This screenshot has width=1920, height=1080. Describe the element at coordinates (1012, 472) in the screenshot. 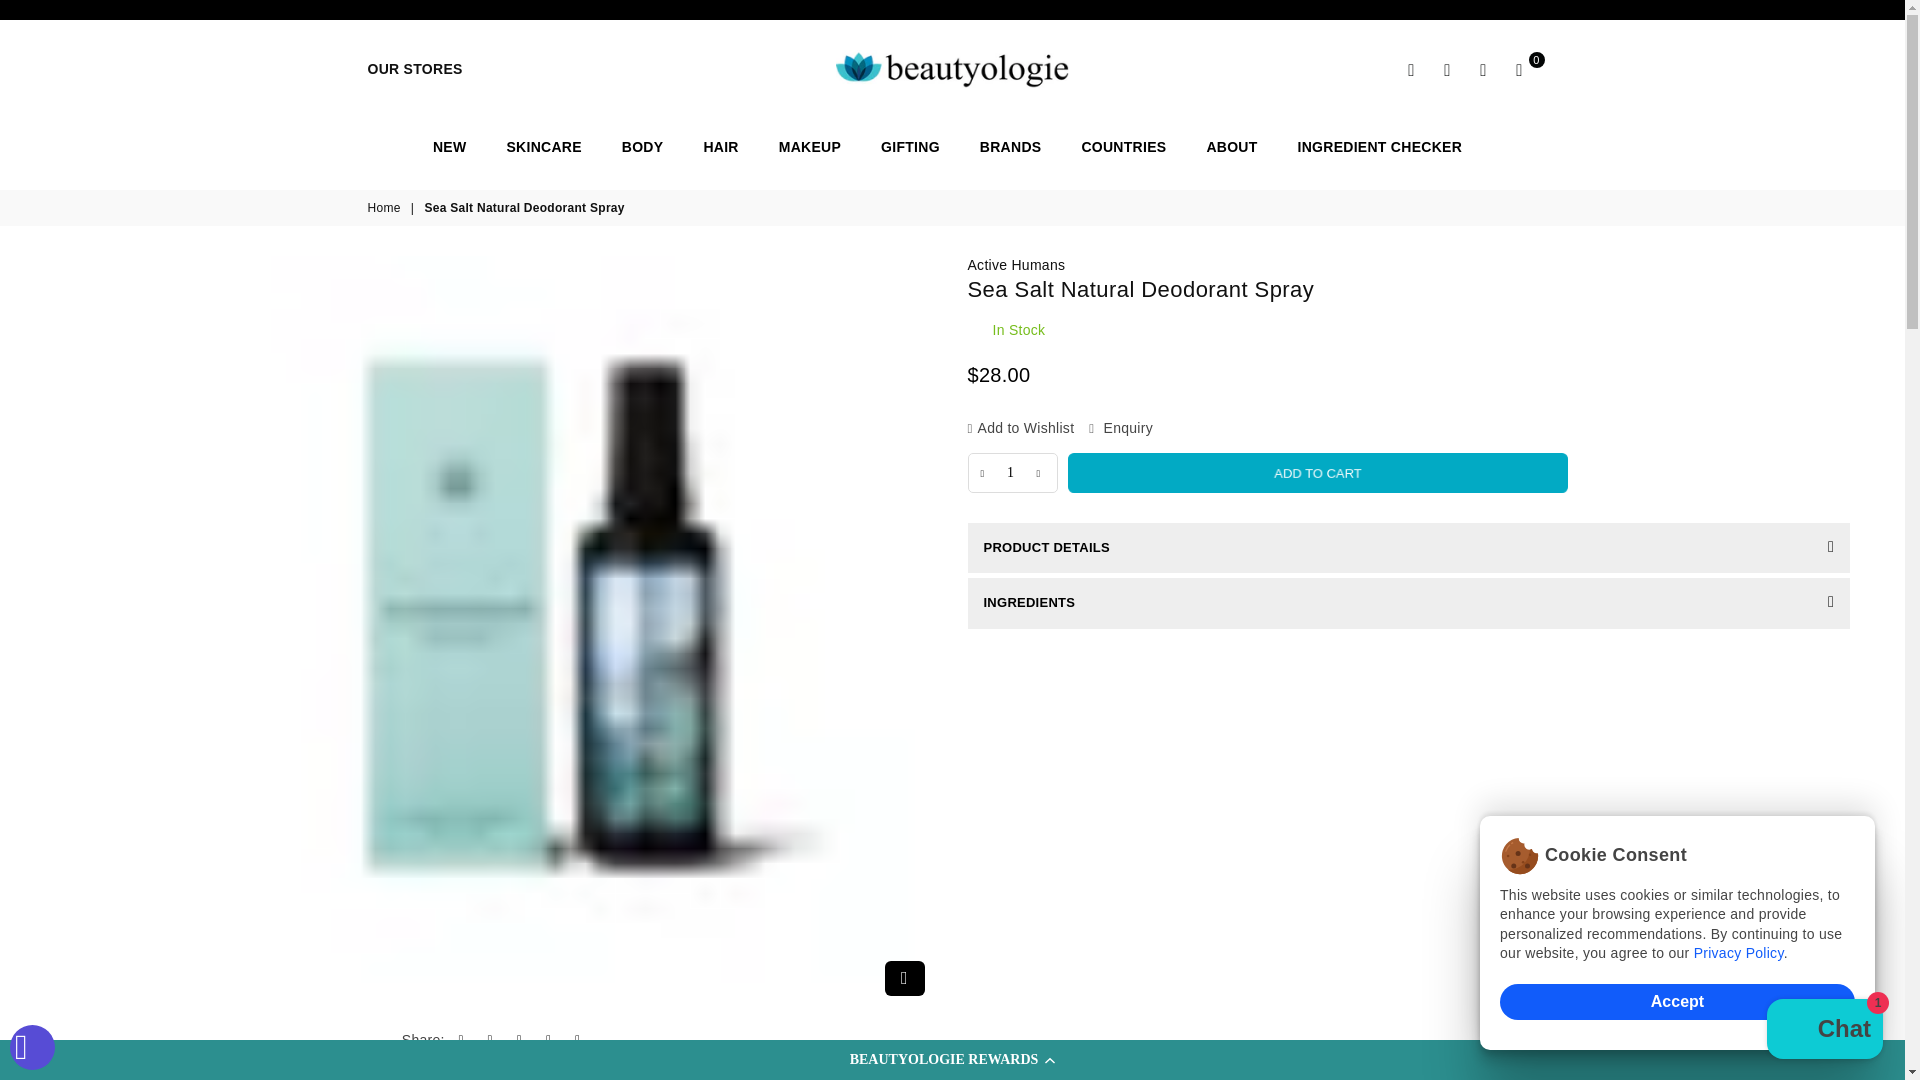

I see `Quantity` at that location.